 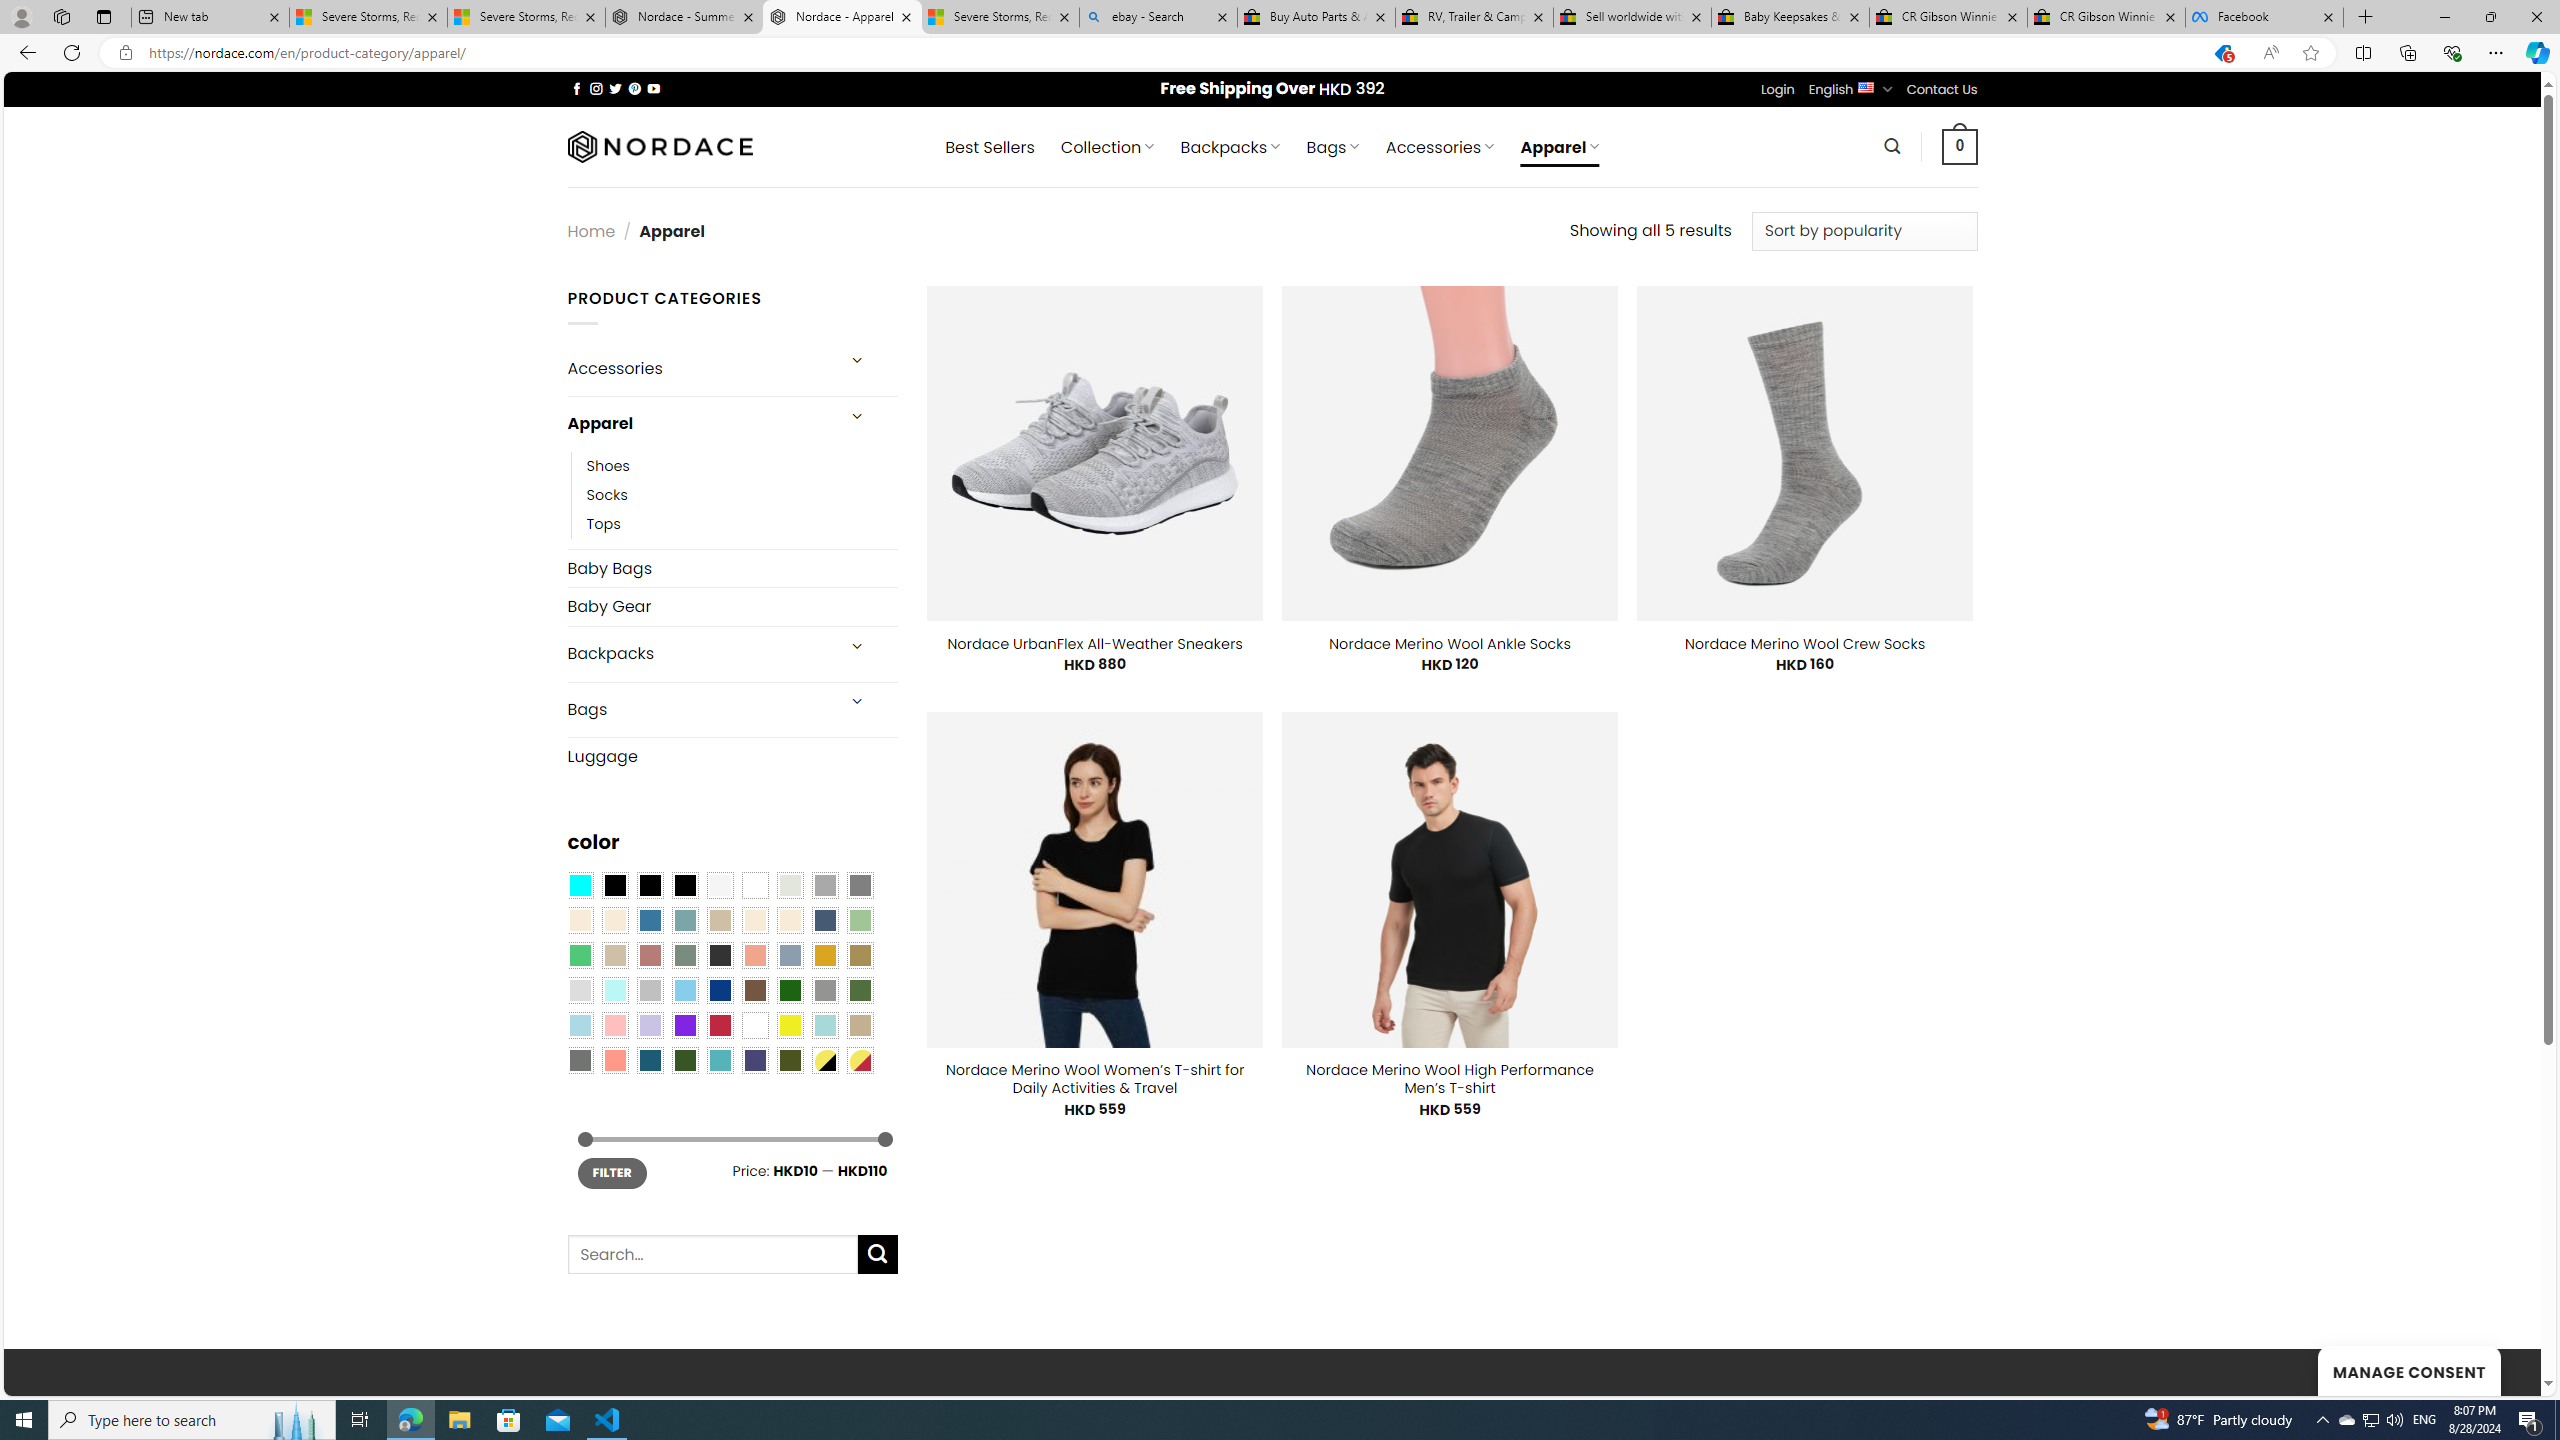 I want to click on Yellow-Black, so click(x=824, y=1059).